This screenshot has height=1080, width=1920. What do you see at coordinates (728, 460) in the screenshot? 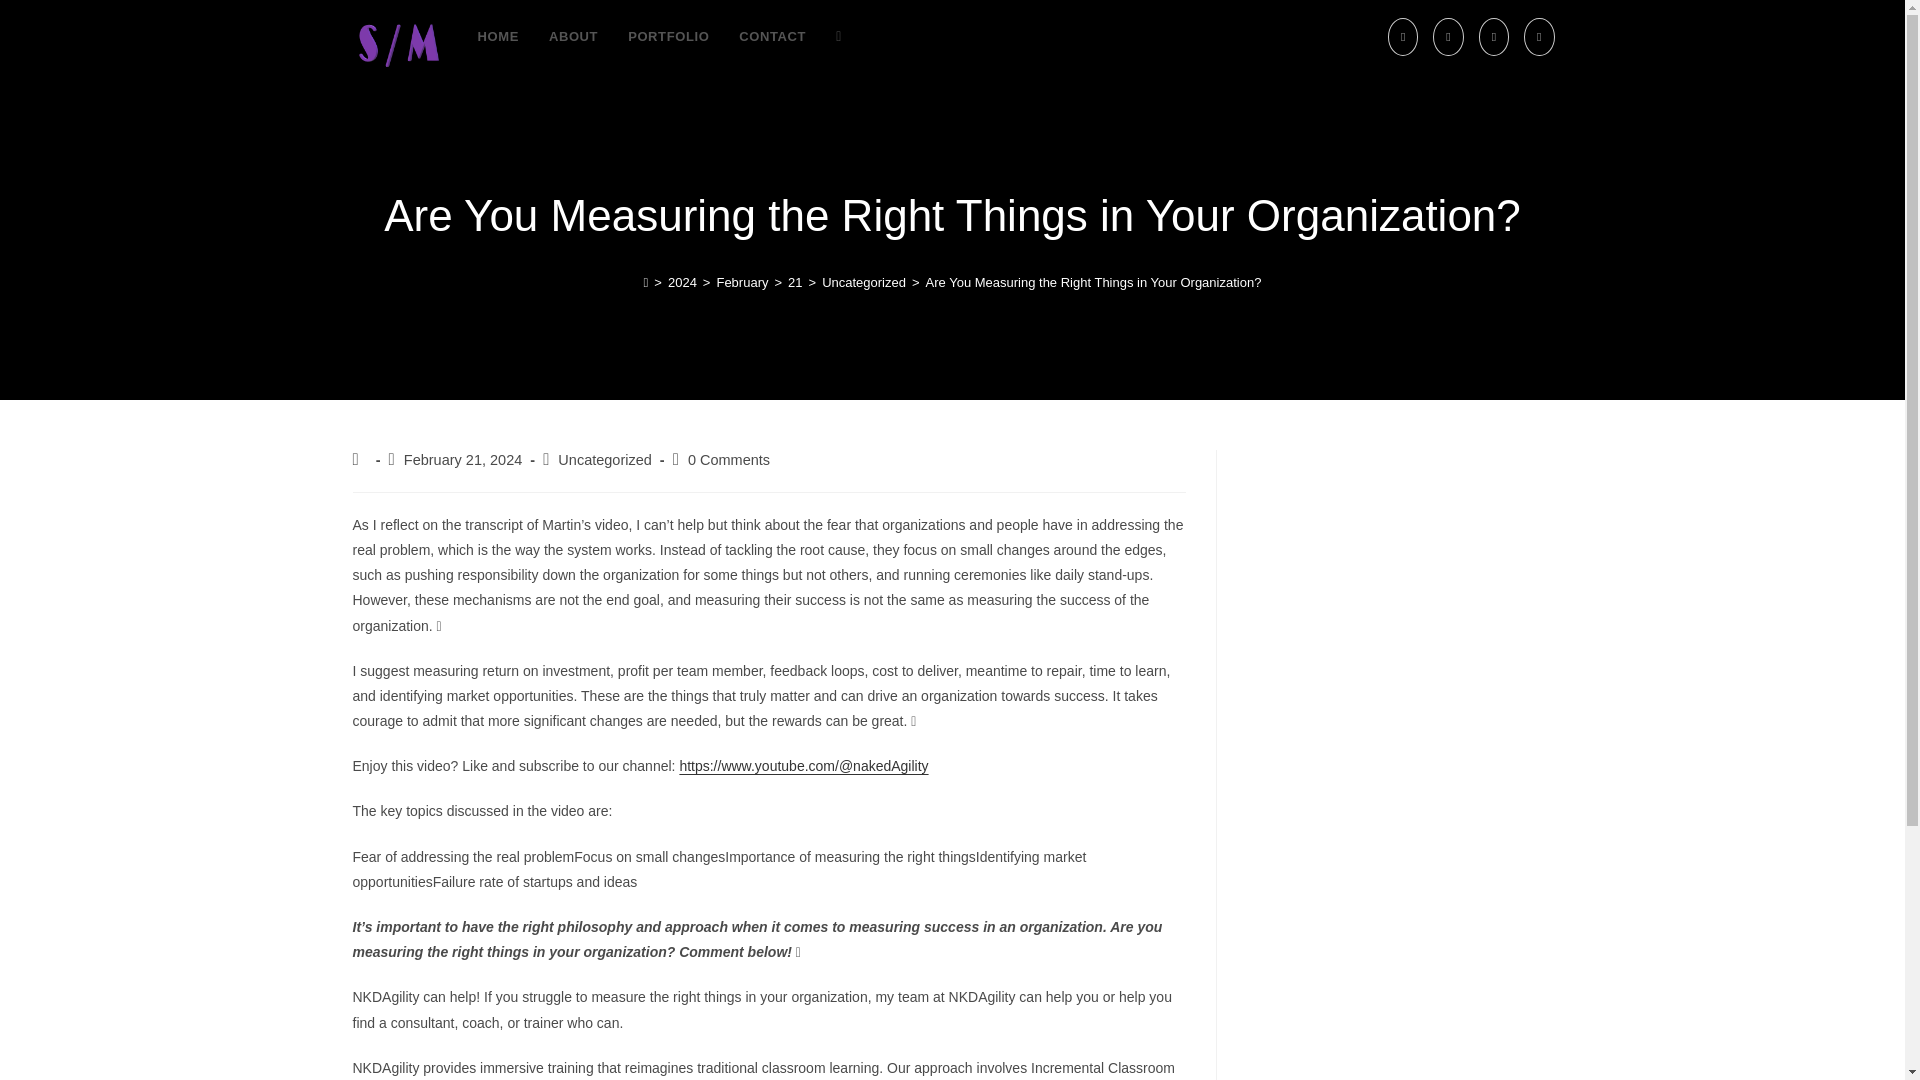
I see `0 Comments` at bounding box center [728, 460].